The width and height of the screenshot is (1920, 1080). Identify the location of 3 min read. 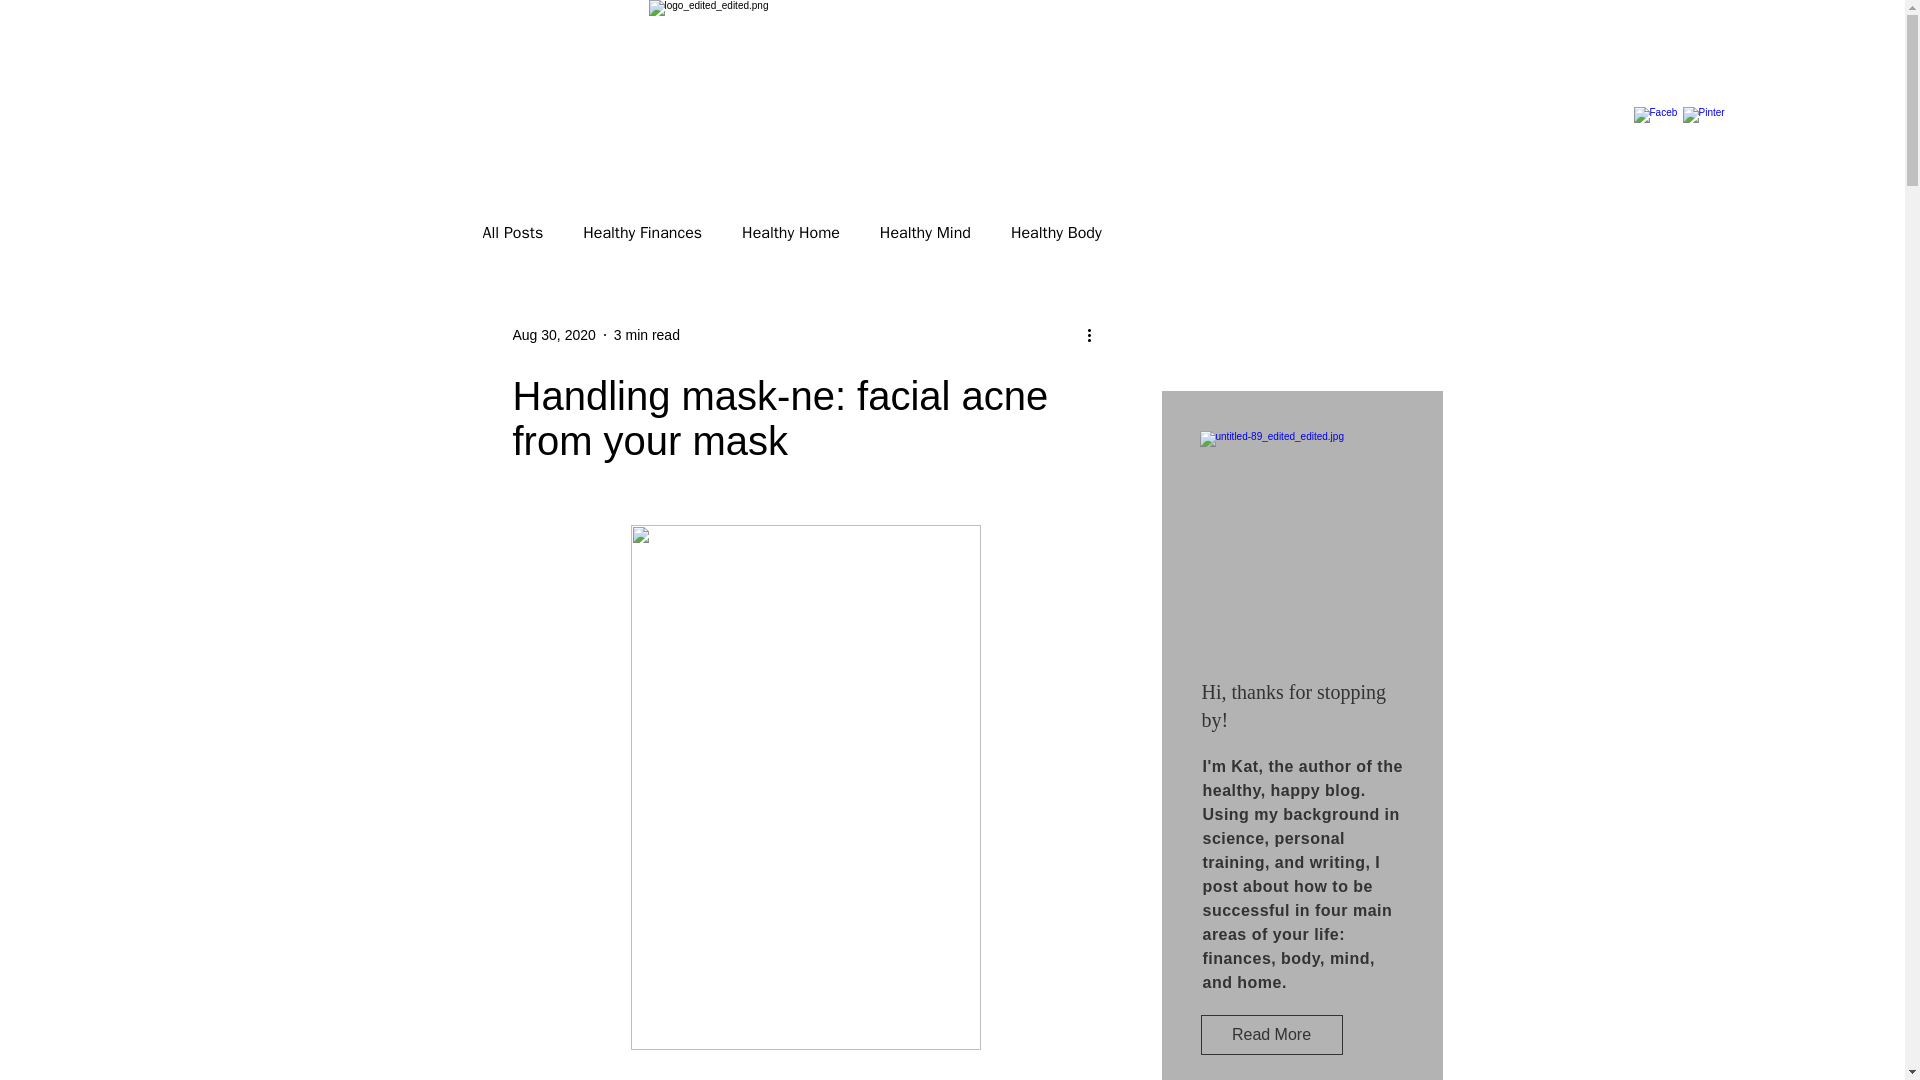
(646, 334).